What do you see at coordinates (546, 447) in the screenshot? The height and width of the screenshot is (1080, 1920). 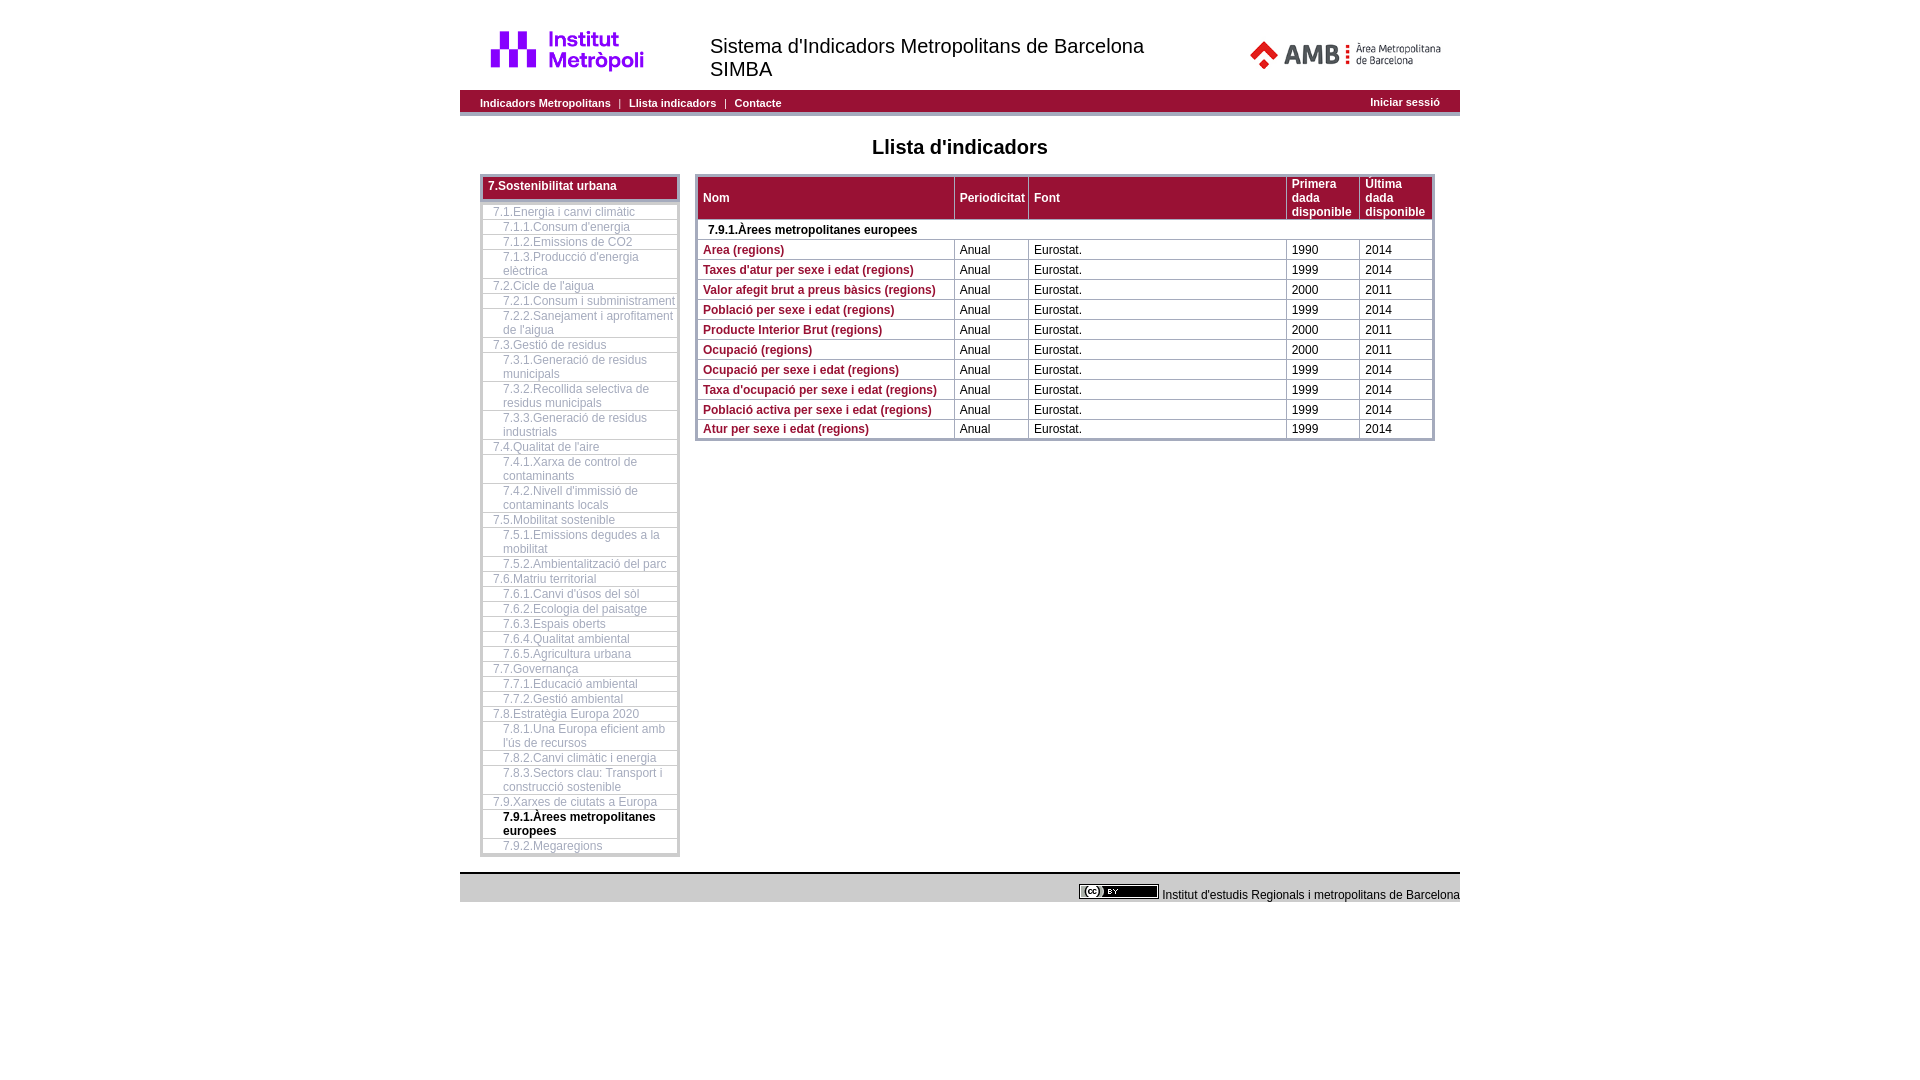 I see `7.4.Qualitat de l'aire` at bounding box center [546, 447].